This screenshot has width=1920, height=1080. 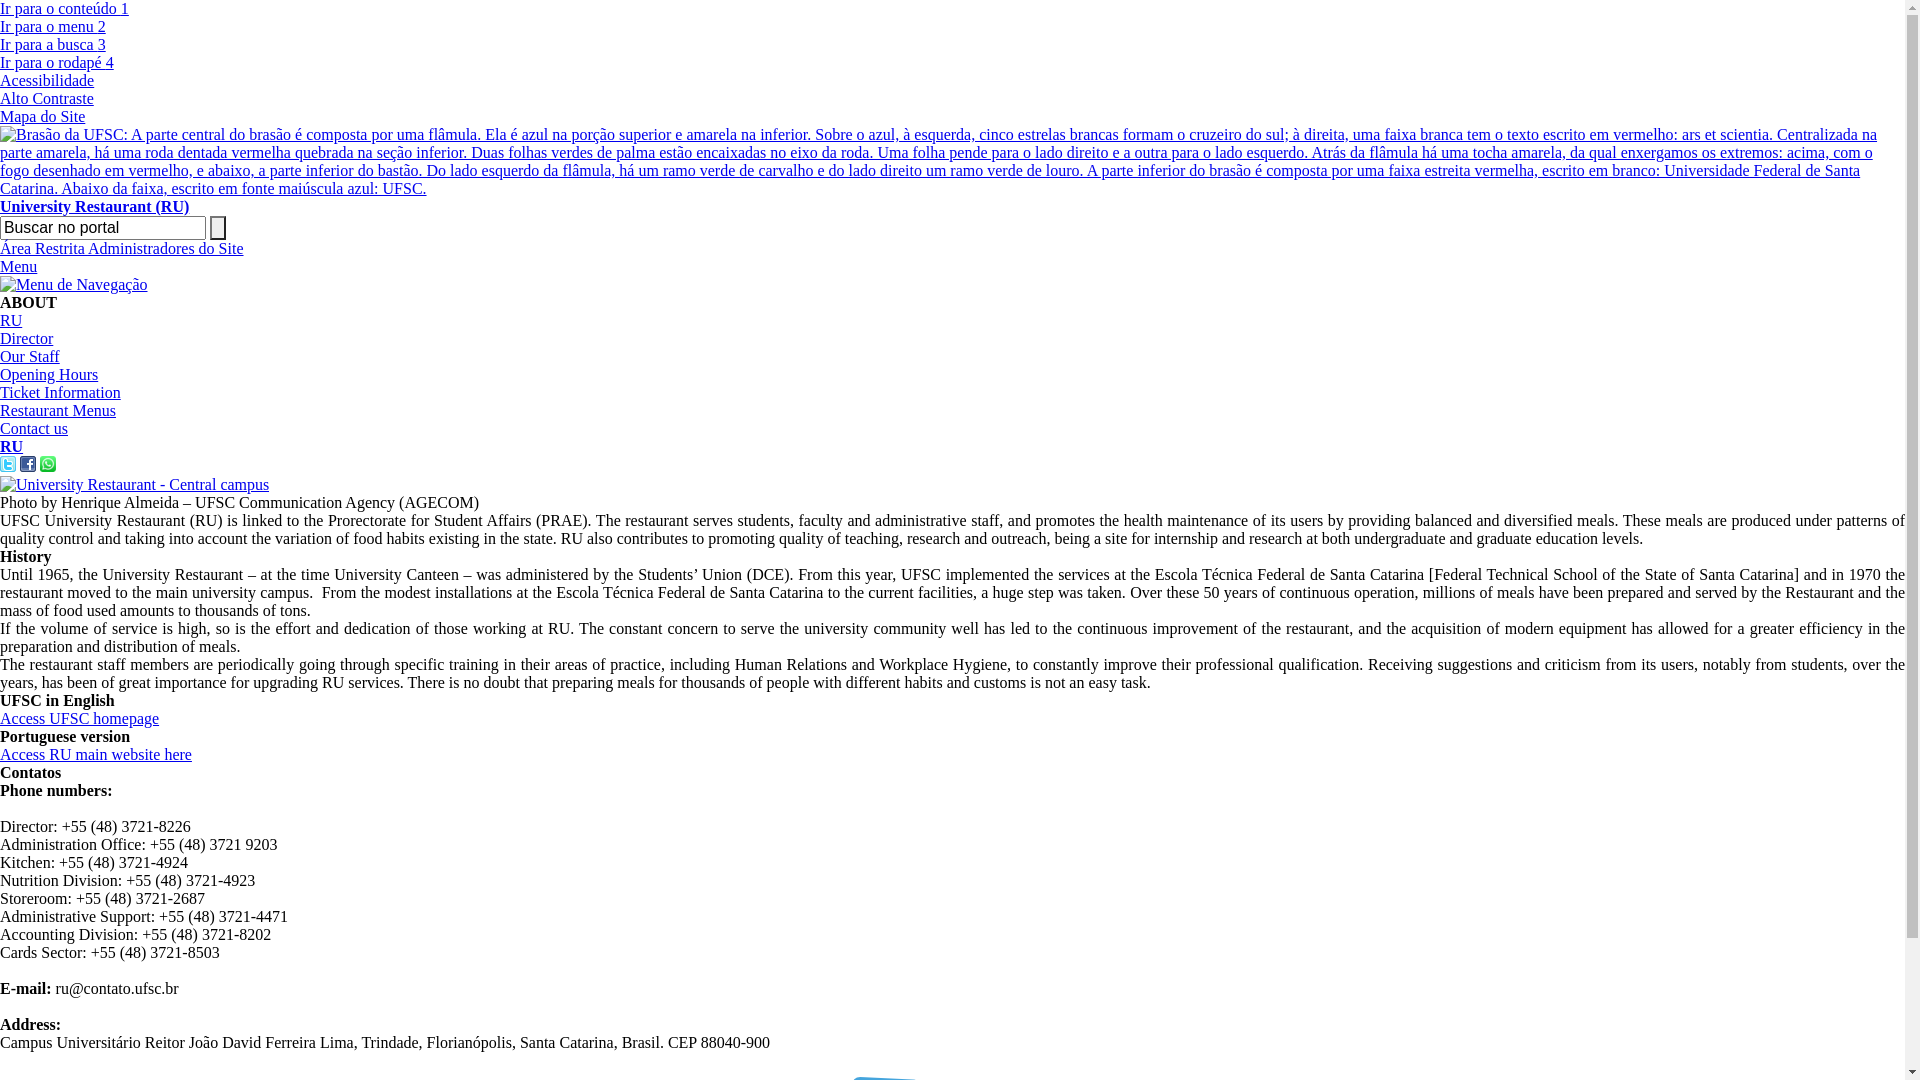 What do you see at coordinates (18, 266) in the screenshot?
I see `Menu` at bounding box center [18, 266].